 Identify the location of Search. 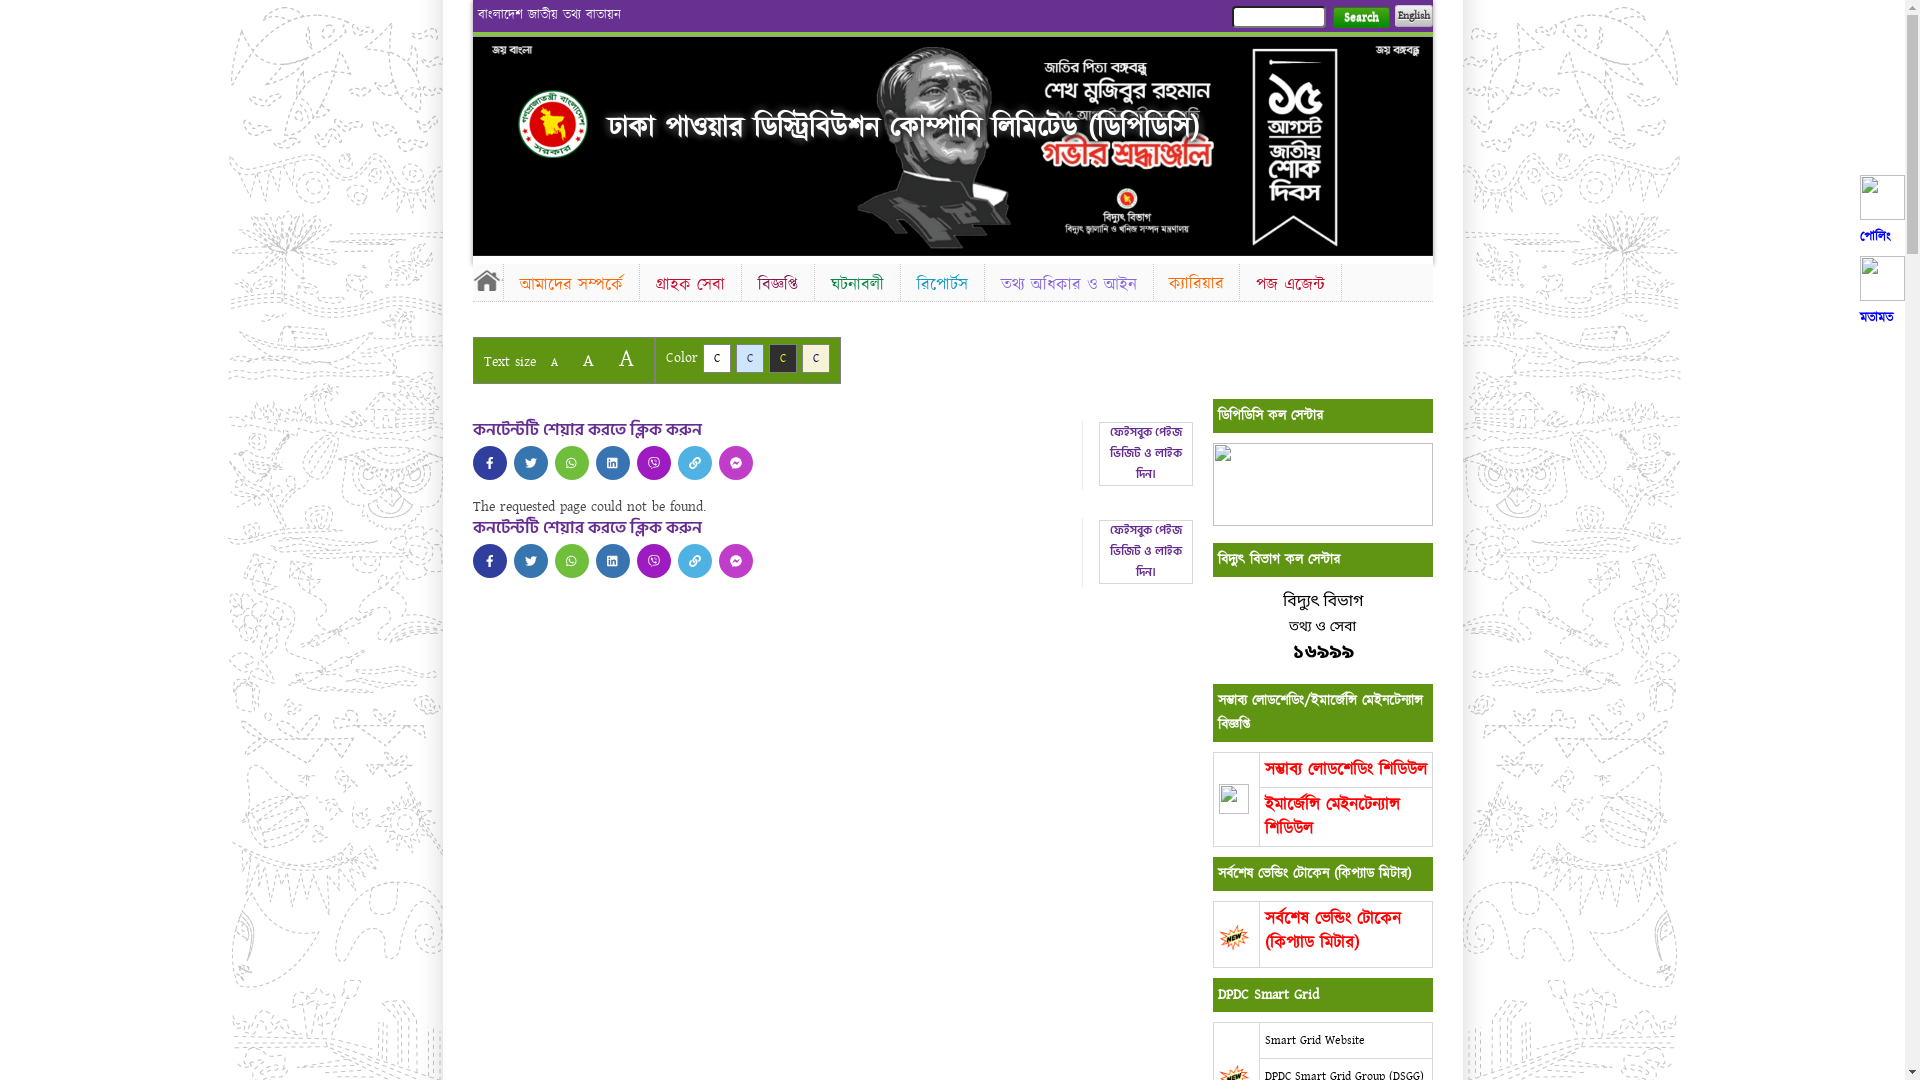
(1360, 18).